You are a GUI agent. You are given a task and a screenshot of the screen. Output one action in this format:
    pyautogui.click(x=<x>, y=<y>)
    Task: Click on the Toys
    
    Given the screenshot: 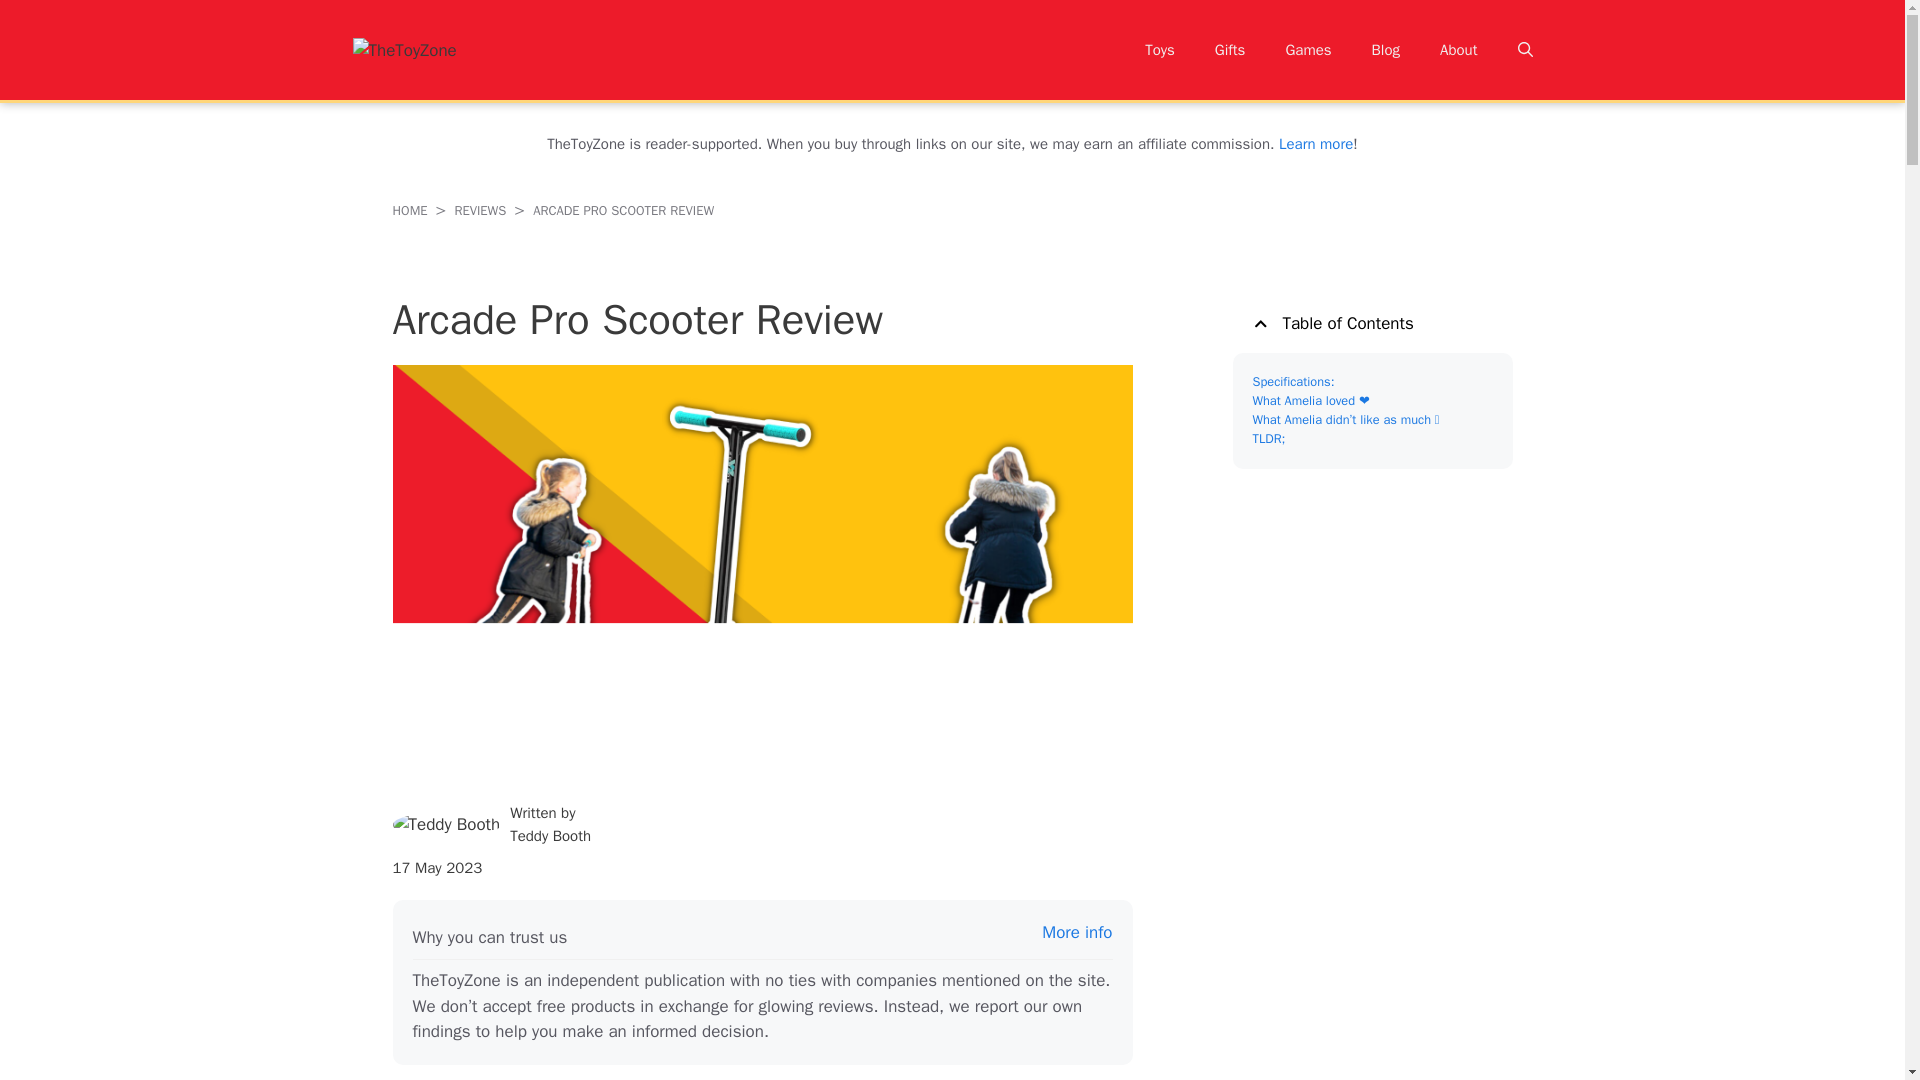 What is the action you would take?
    pyautogui.click(x=1160, y=50)
    